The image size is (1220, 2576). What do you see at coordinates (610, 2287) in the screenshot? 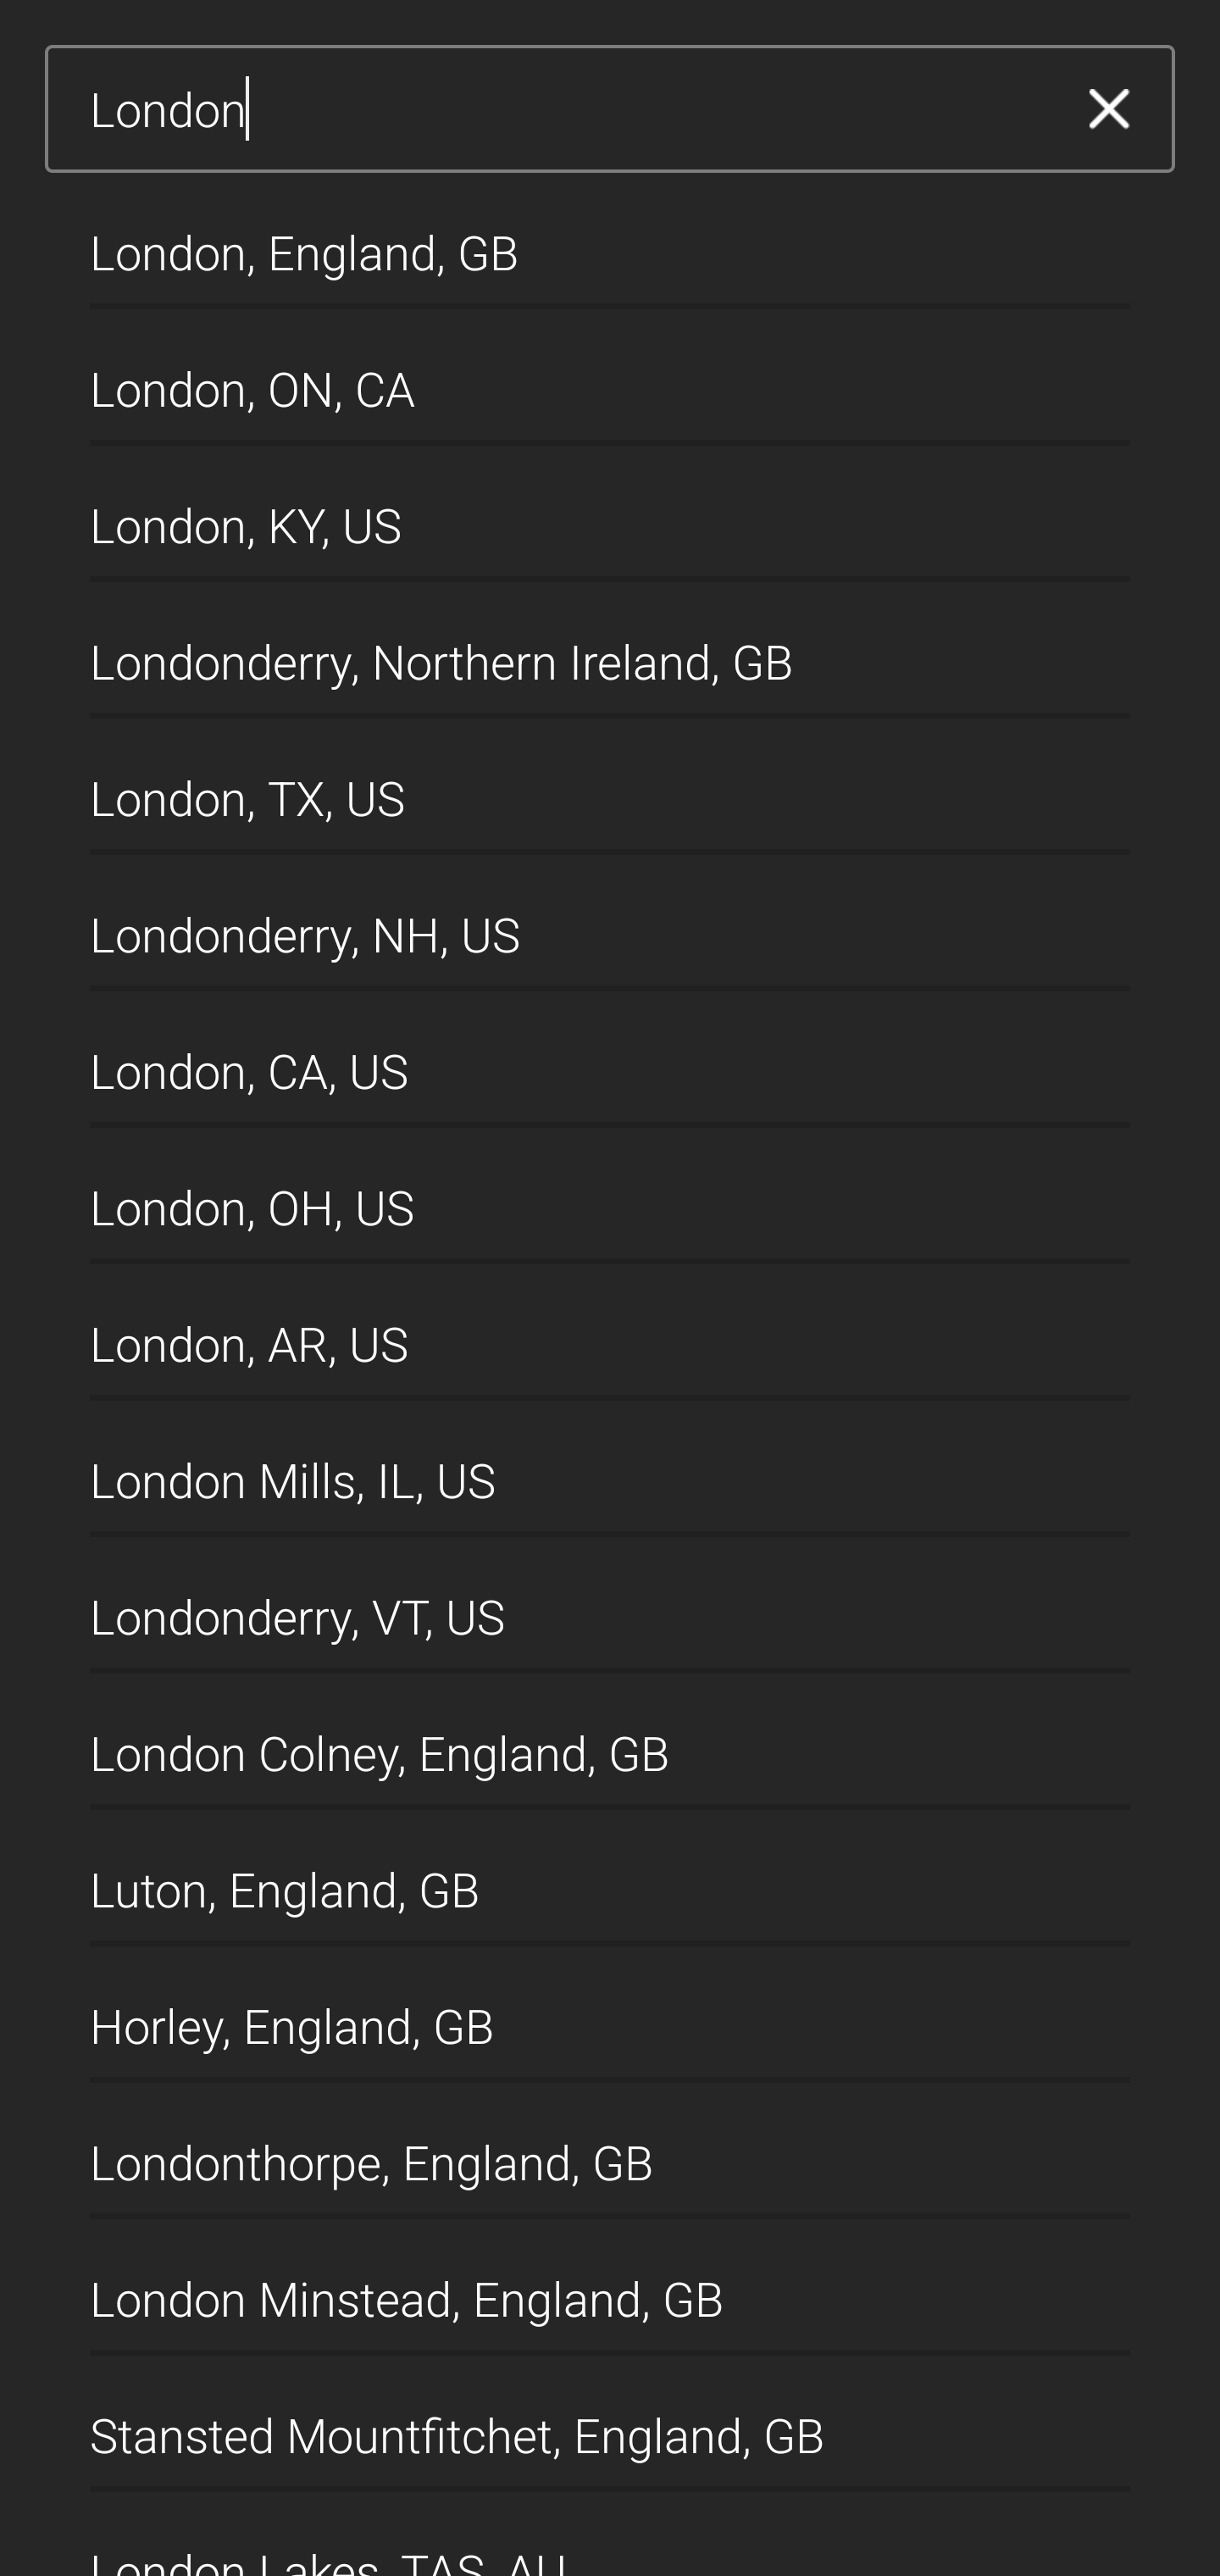
I see `London Minstead, England, GB` at bounding box center [610, 2287].